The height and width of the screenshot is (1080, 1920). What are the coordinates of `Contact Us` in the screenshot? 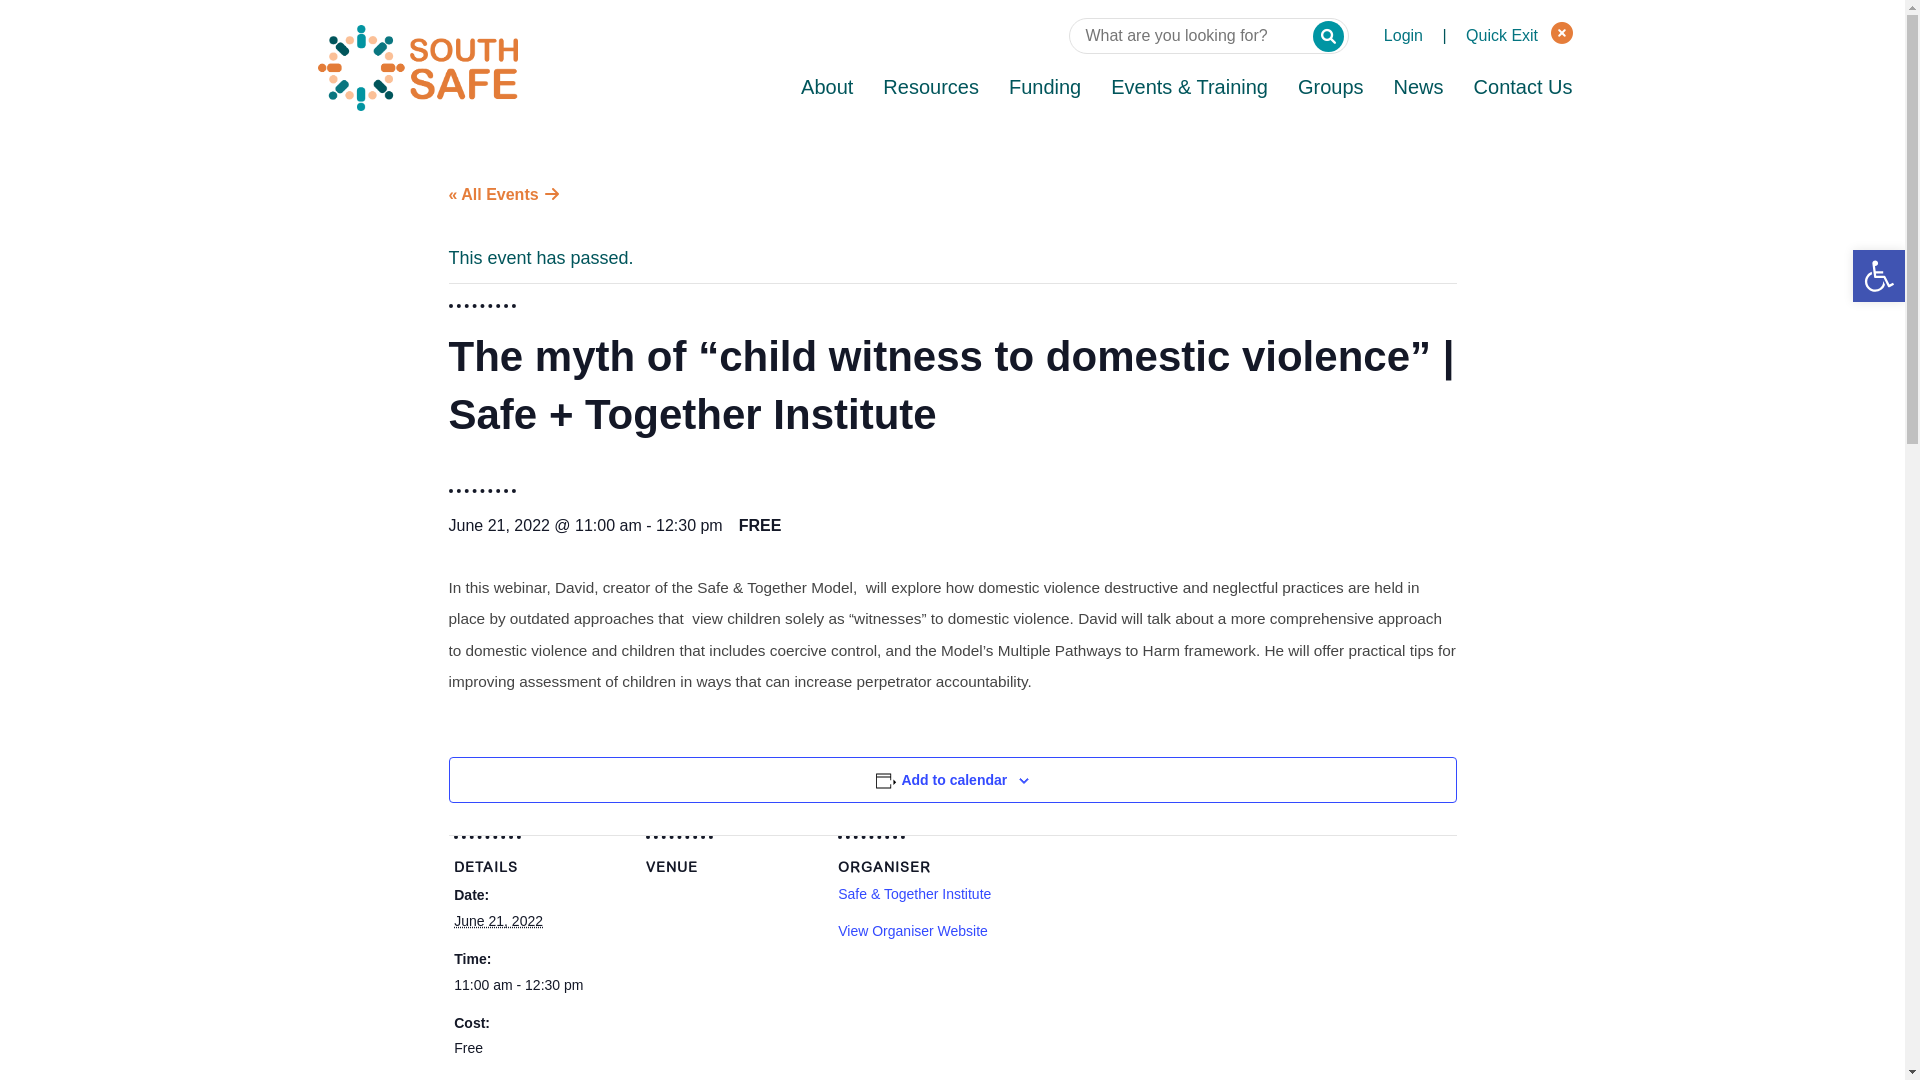 It's located at (1524, 89).